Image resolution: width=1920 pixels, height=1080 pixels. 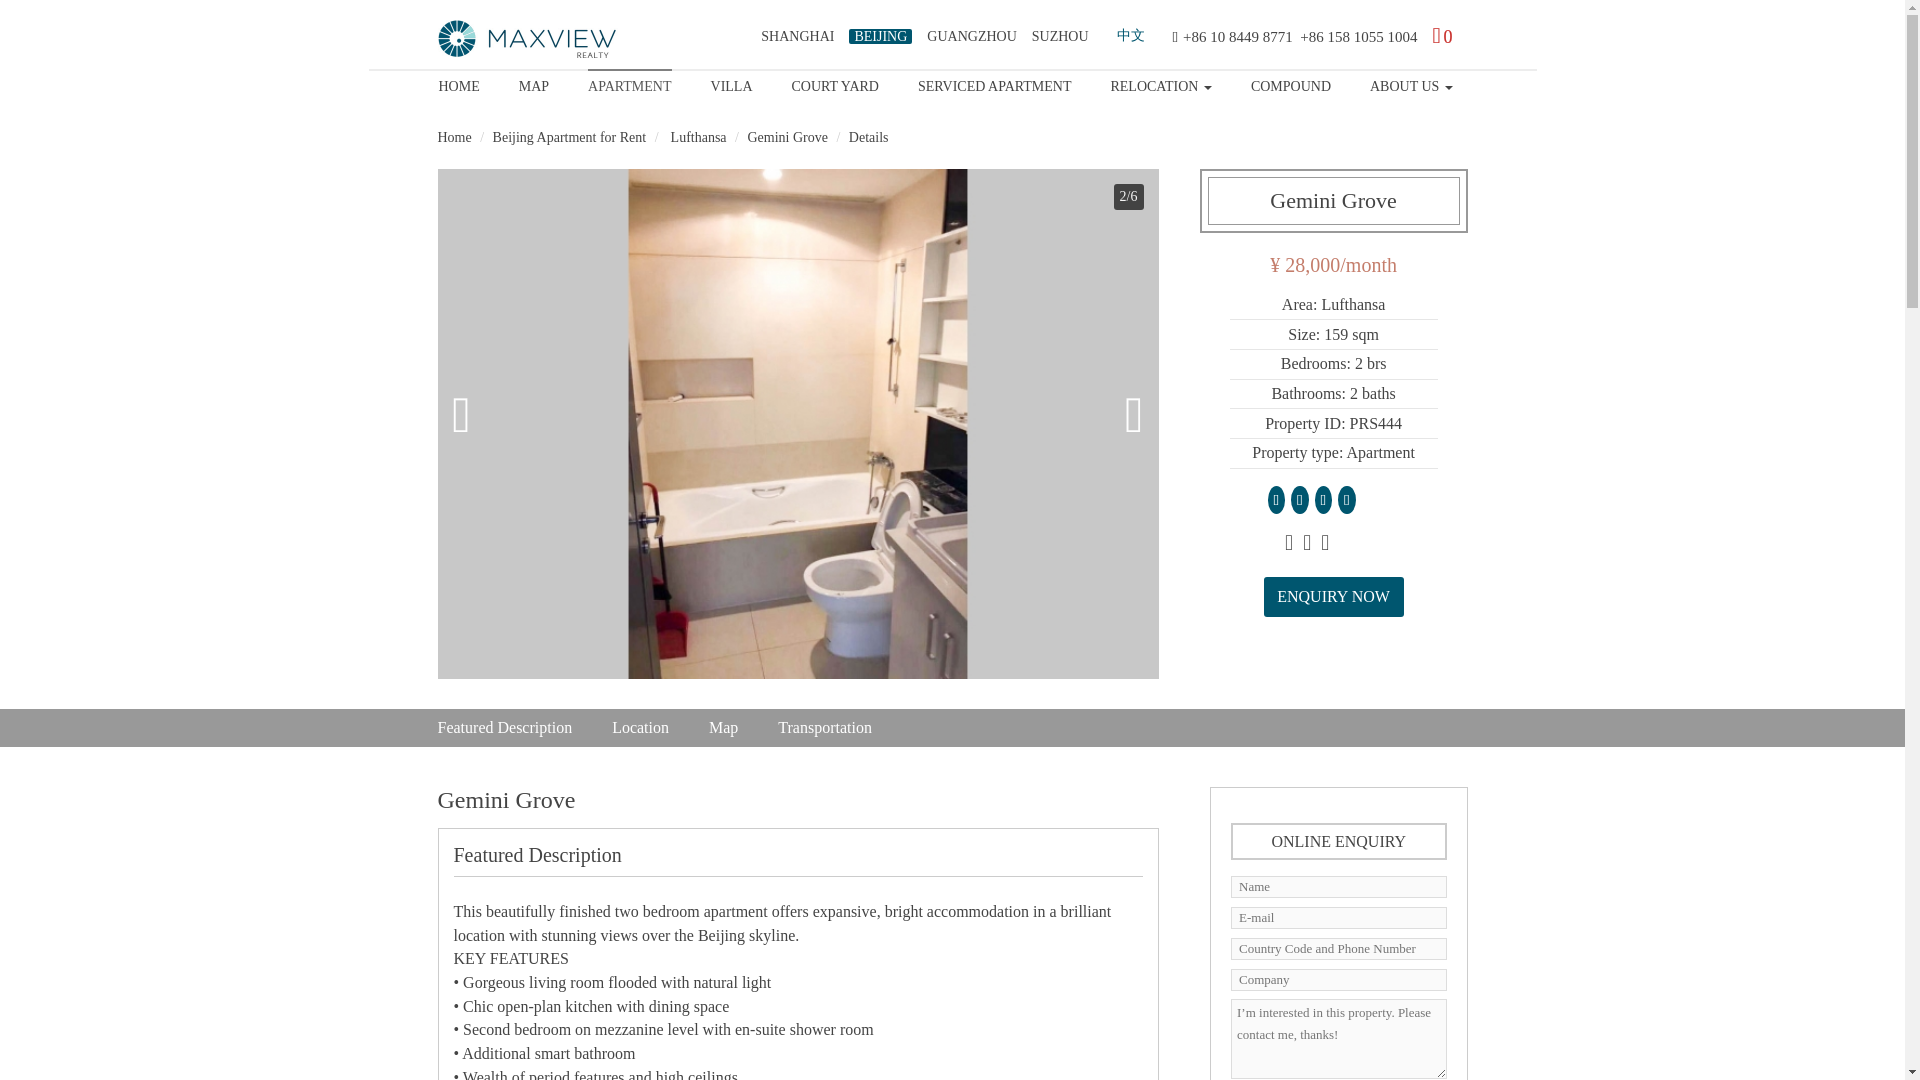 I want to click on Beijing Relocation, so click(x=1160, y=83).